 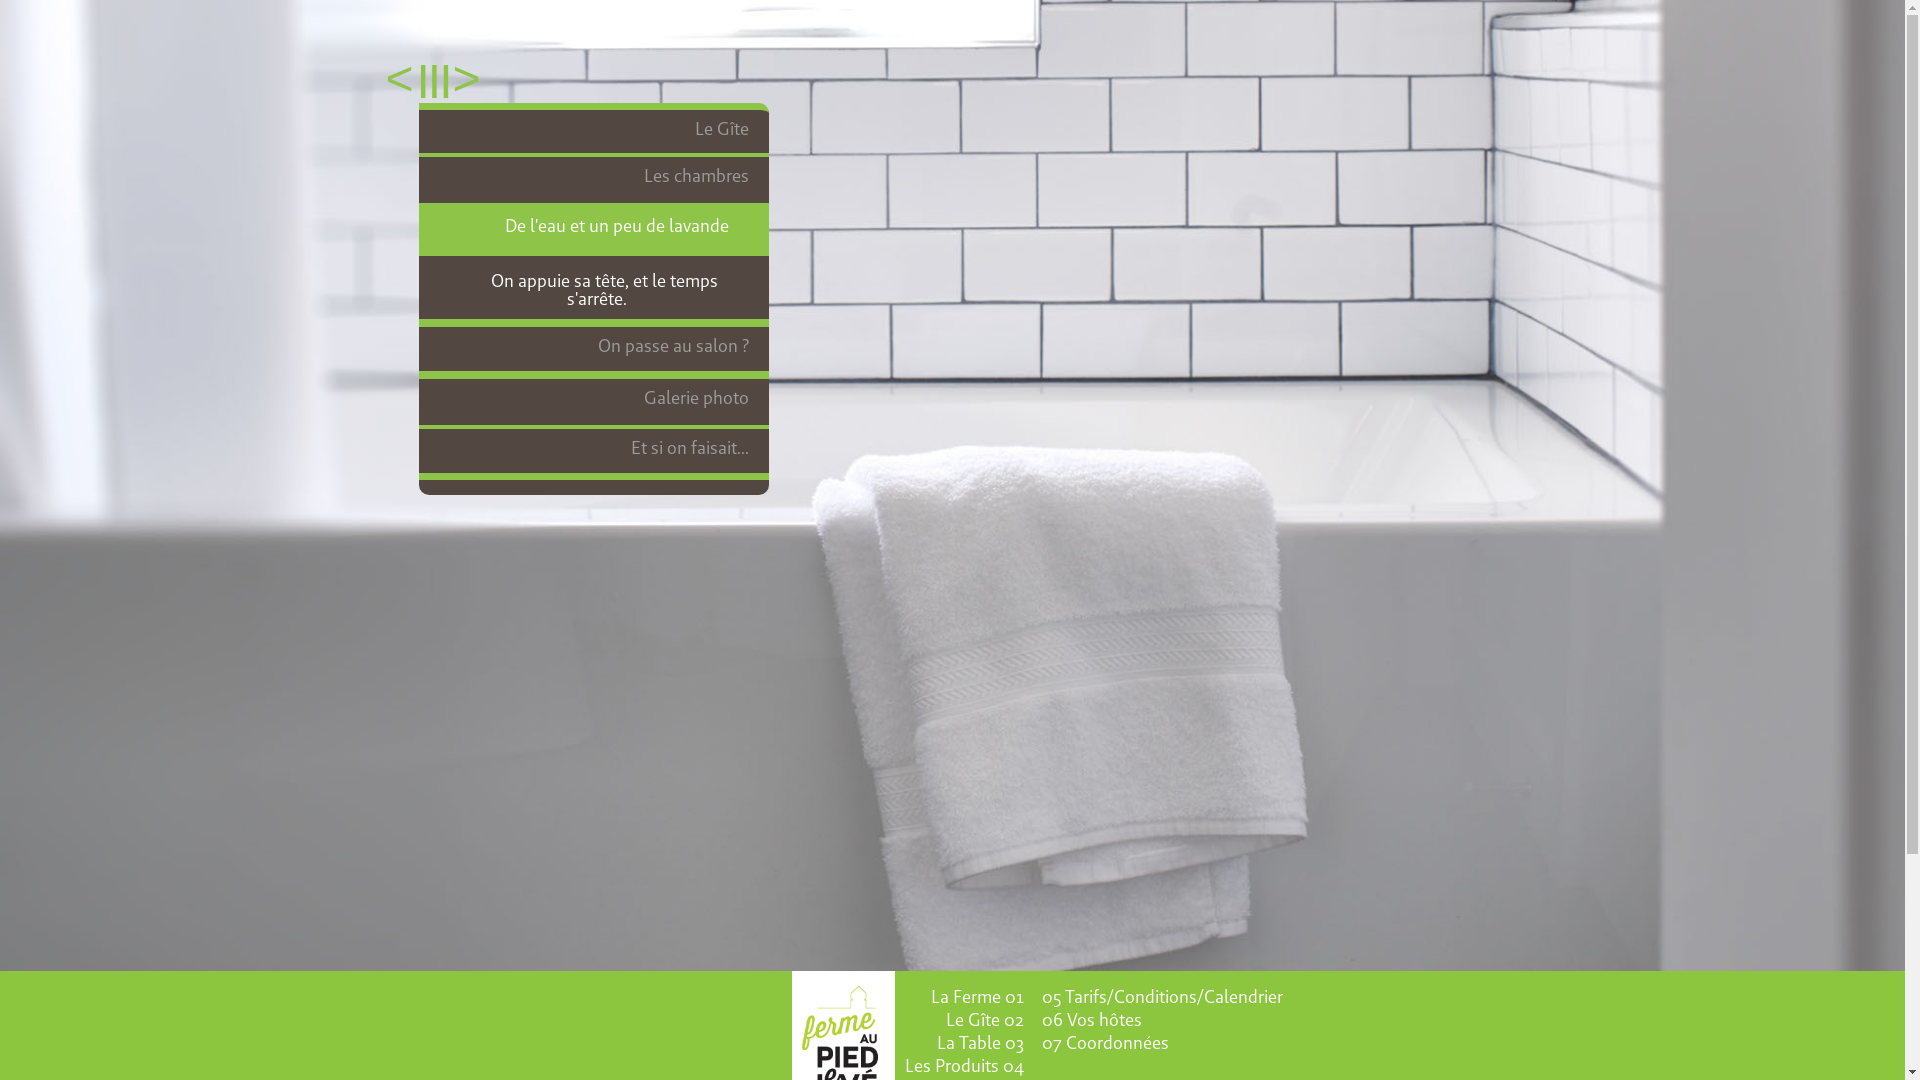 What do you see at coordinates (477, 79) in the screenshot?
I see `>` at bounding box center [477, 79].